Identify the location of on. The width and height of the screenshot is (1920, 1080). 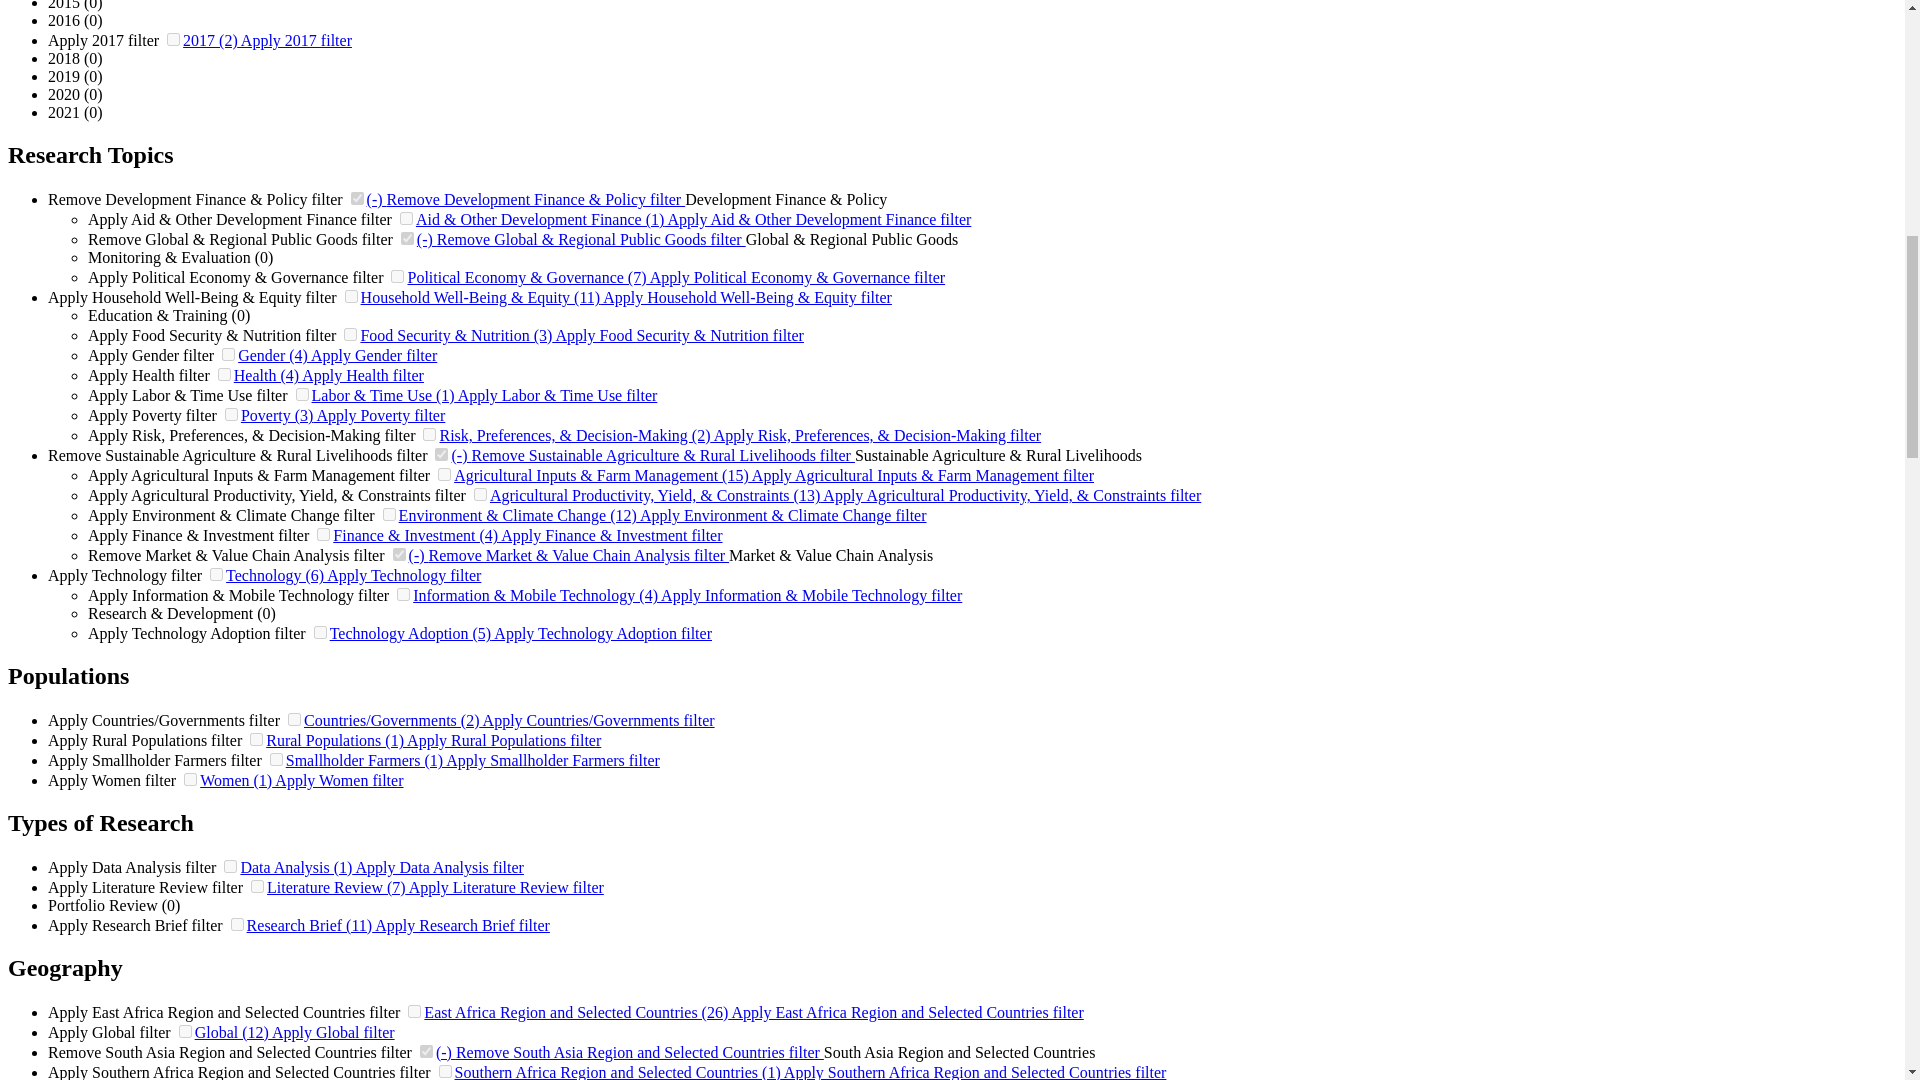
(302, 394).